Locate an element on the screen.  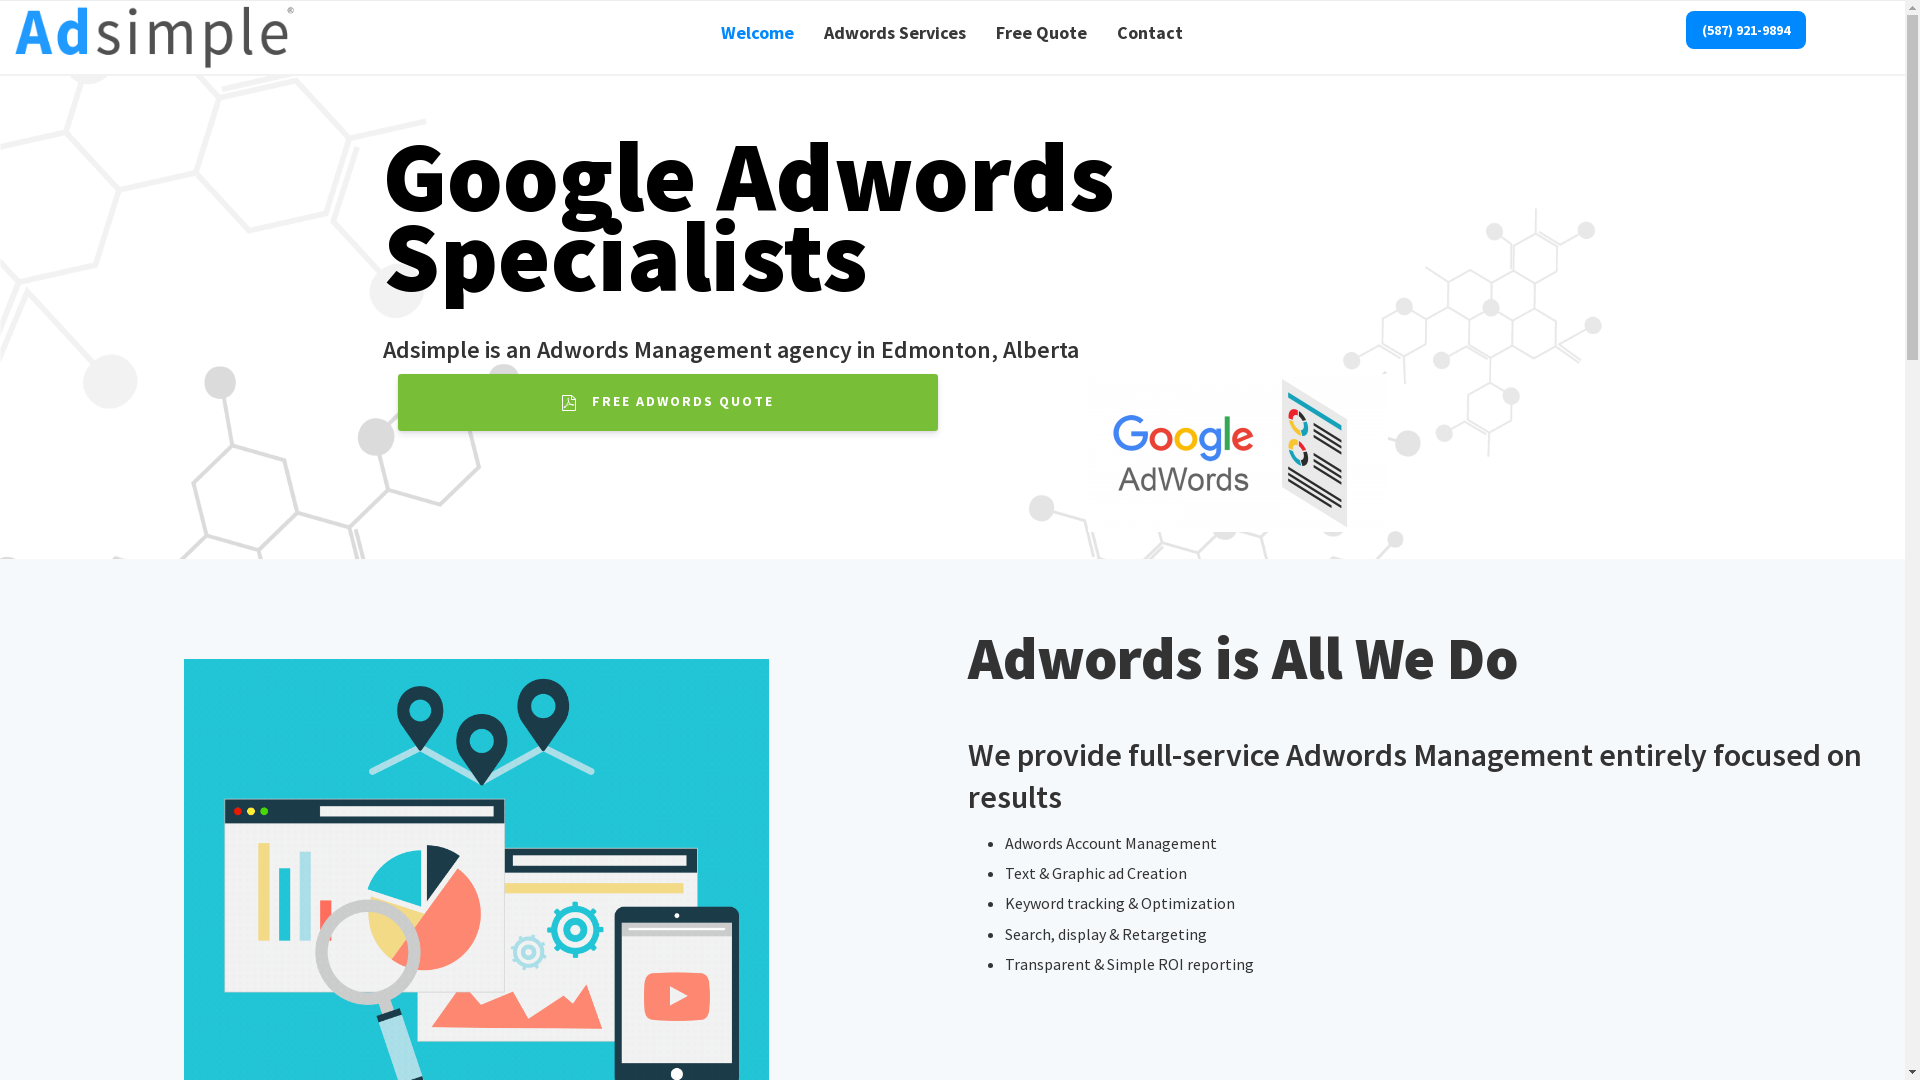
Adwords Specialists for Small Businesses & Contractors is located at coordinates (158, 38).